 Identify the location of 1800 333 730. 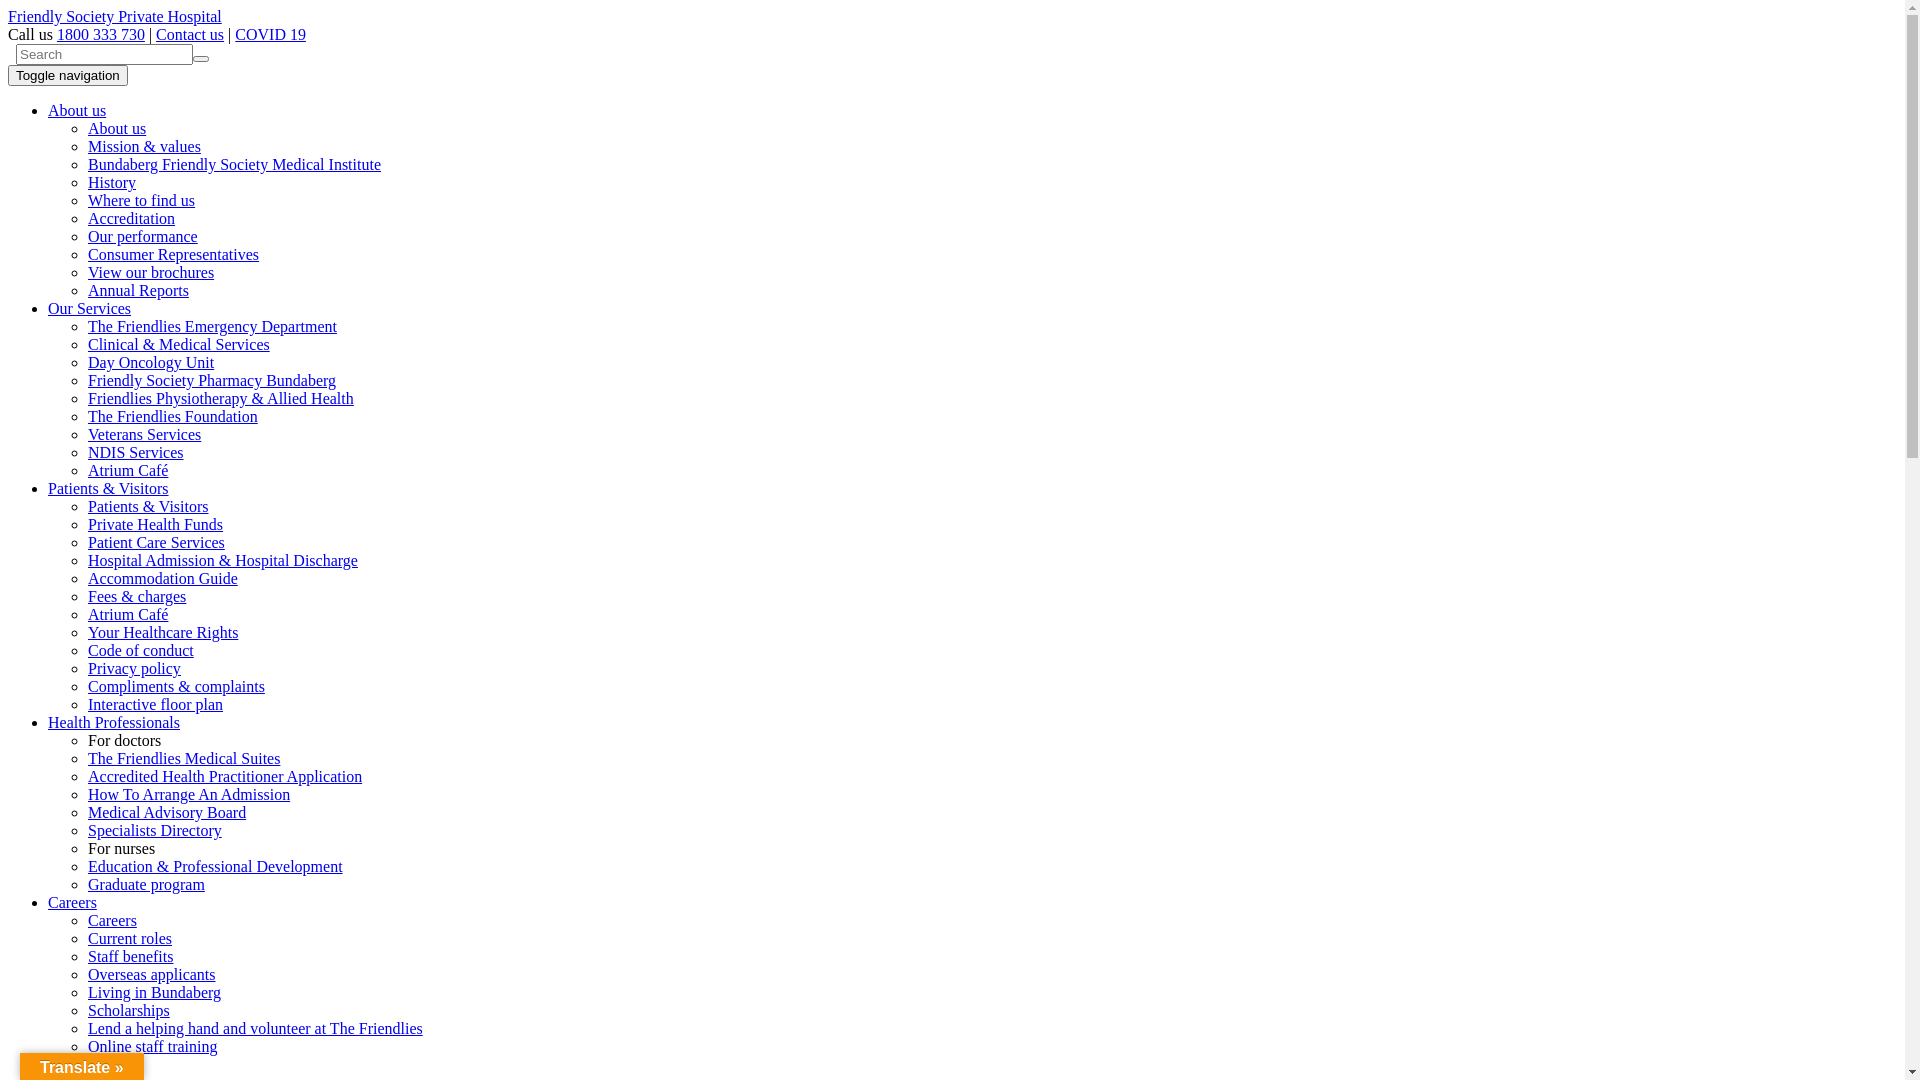
(101, 34).